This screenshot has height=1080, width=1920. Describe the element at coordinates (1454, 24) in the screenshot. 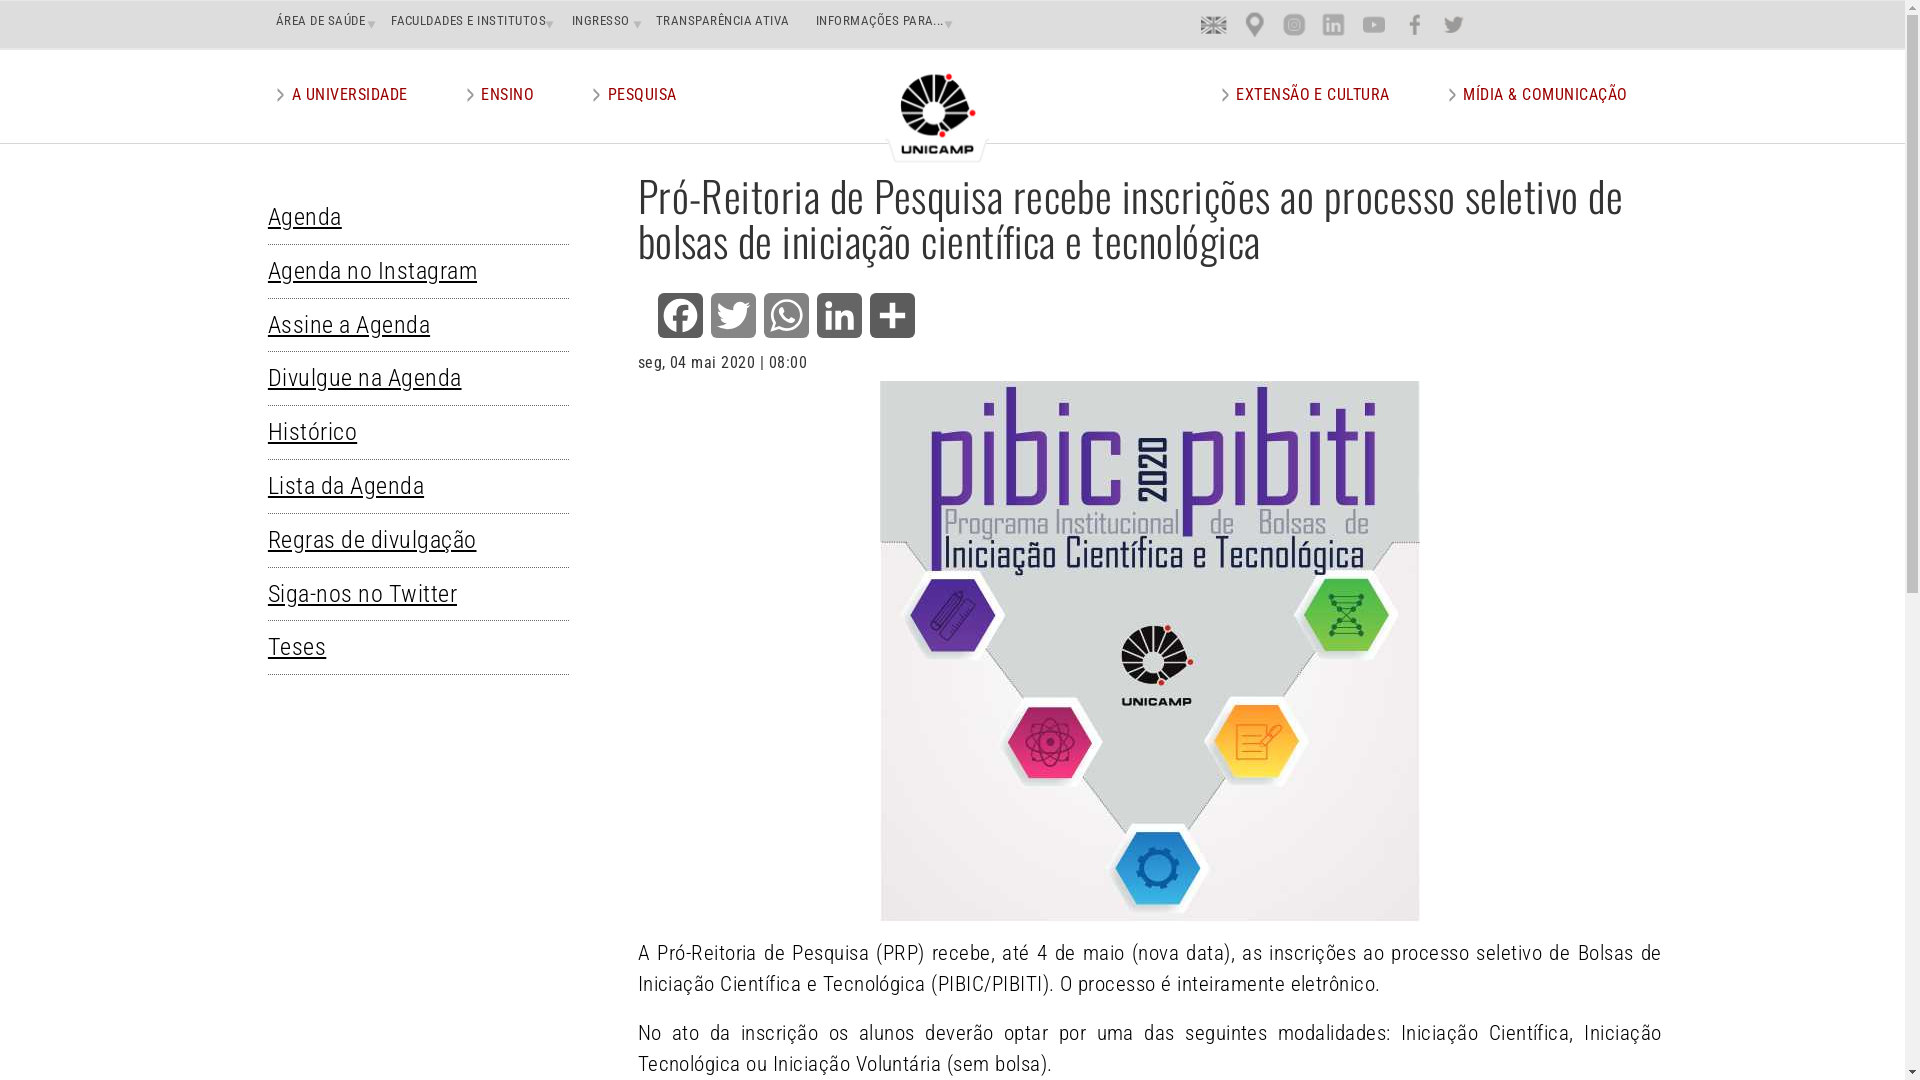

I see `Twit` at that location.